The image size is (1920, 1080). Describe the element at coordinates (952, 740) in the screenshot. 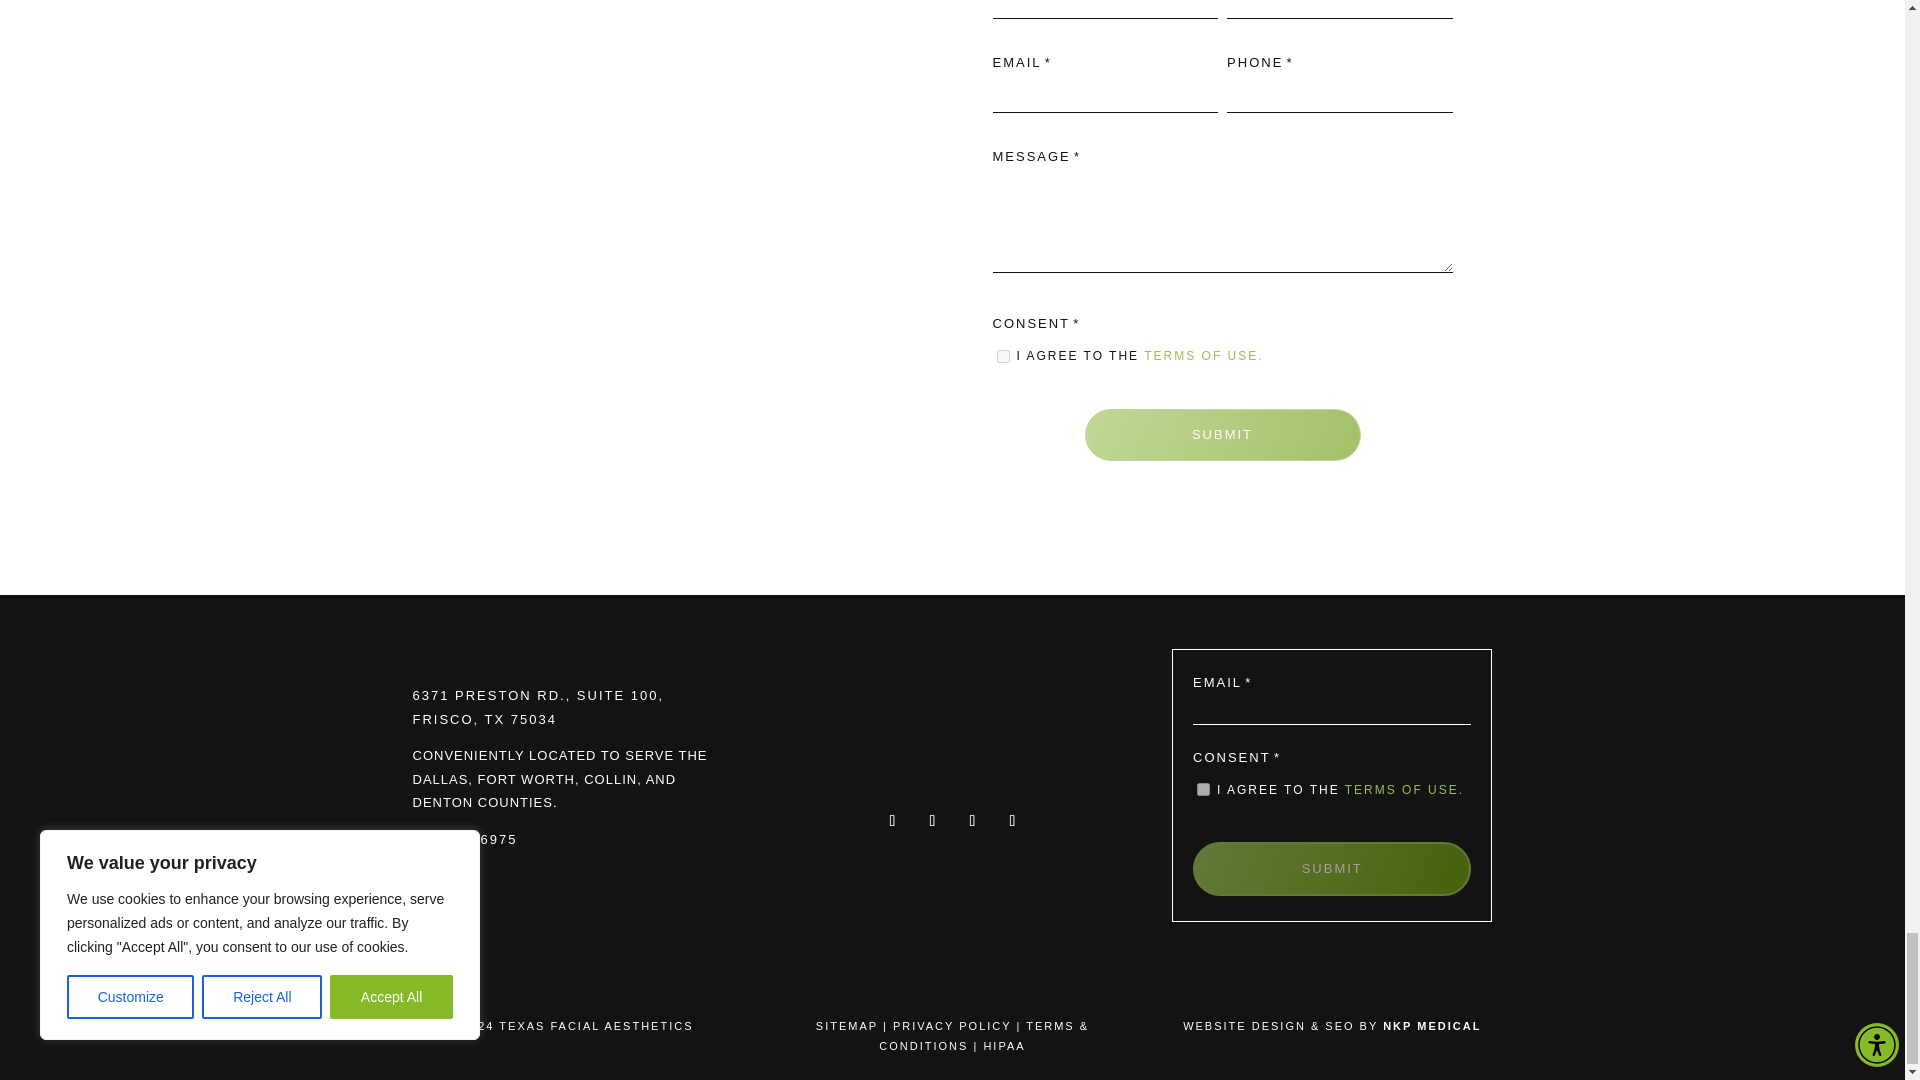

I see `texas facial aesthetics logo white` at that location.